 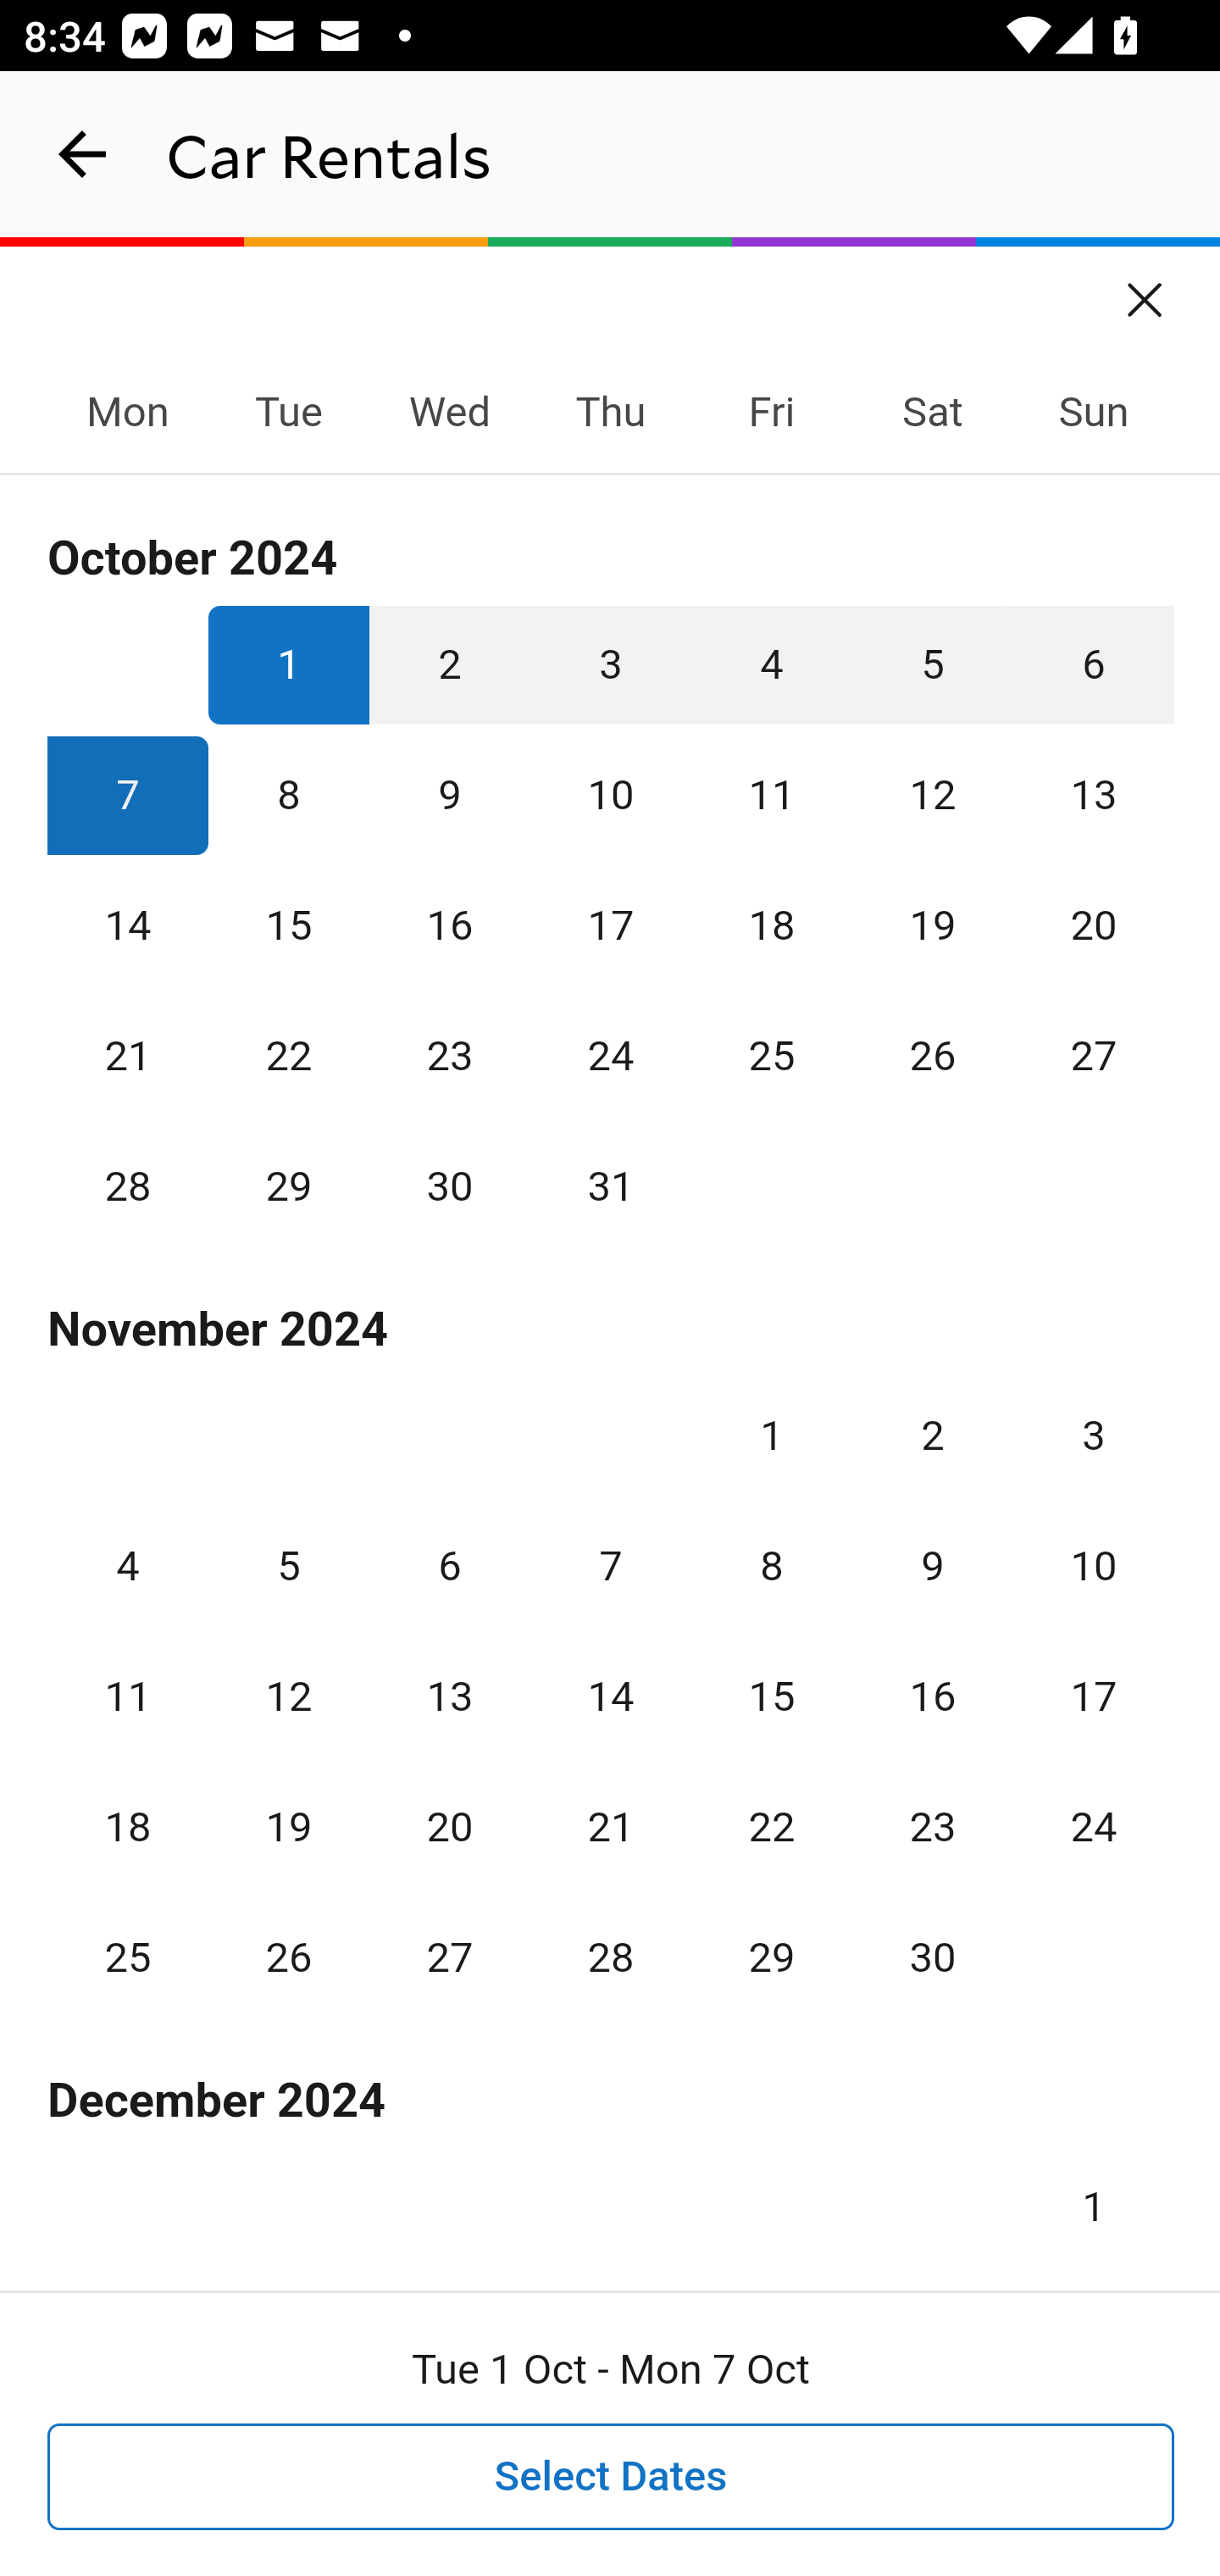 What do you see at coordinates (772, 1566) in the screenshot?
I see `8 November 2024` at bounding box center [772, 1566].